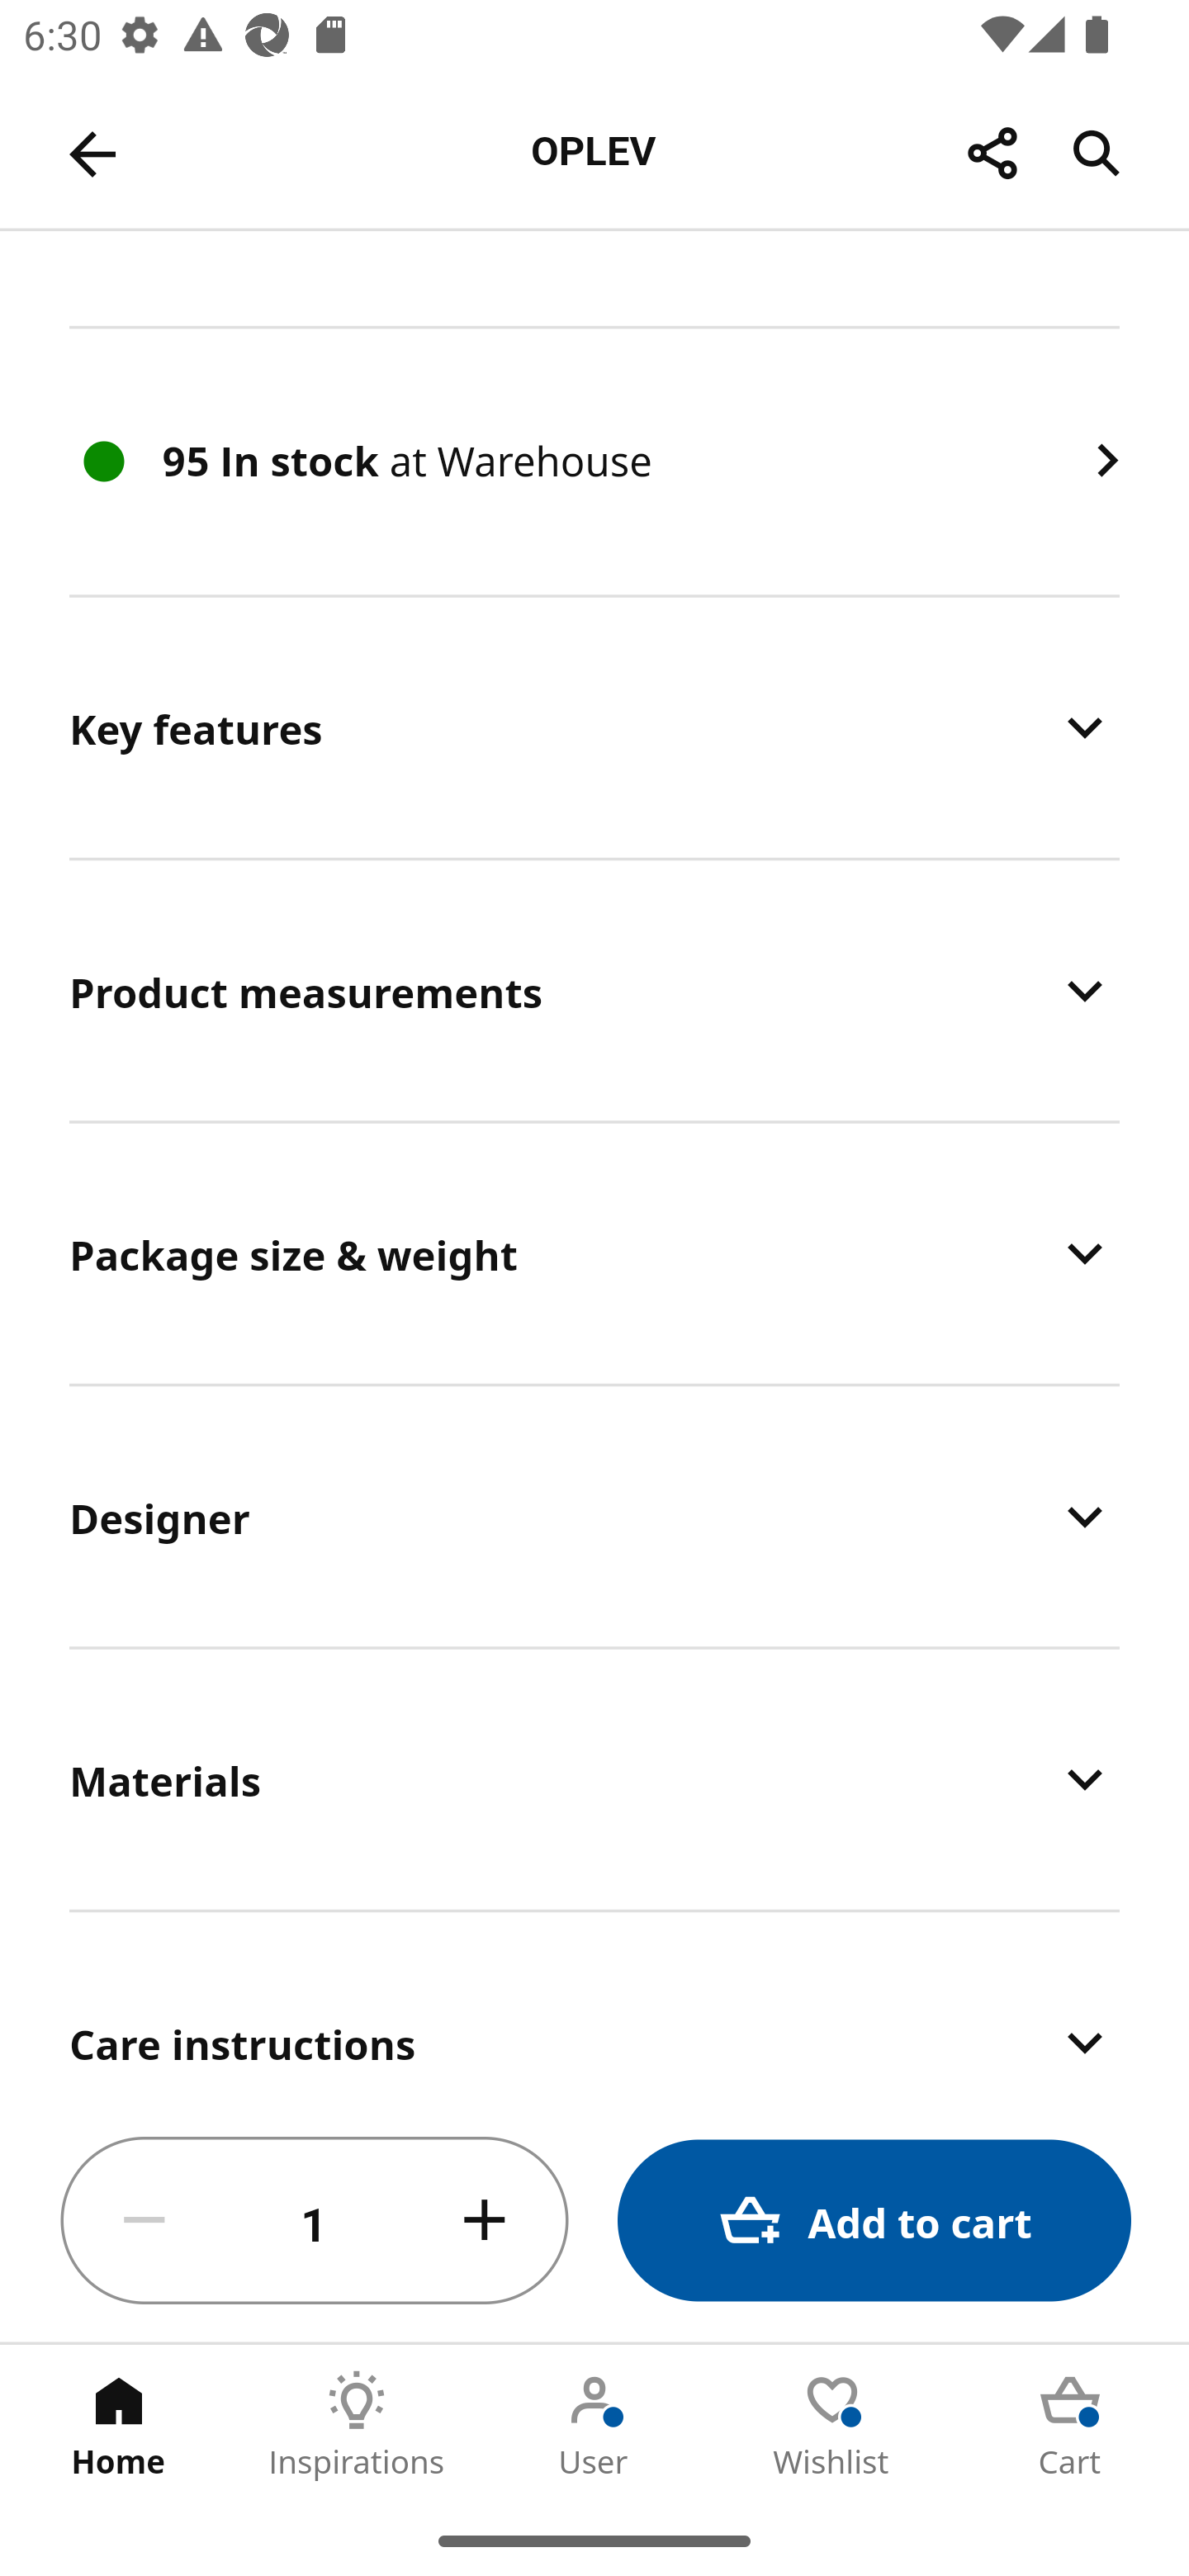  Describe the element at coordinates (594, 462) in the screenshot. I see `95 In stock at Warehouse` at that location.